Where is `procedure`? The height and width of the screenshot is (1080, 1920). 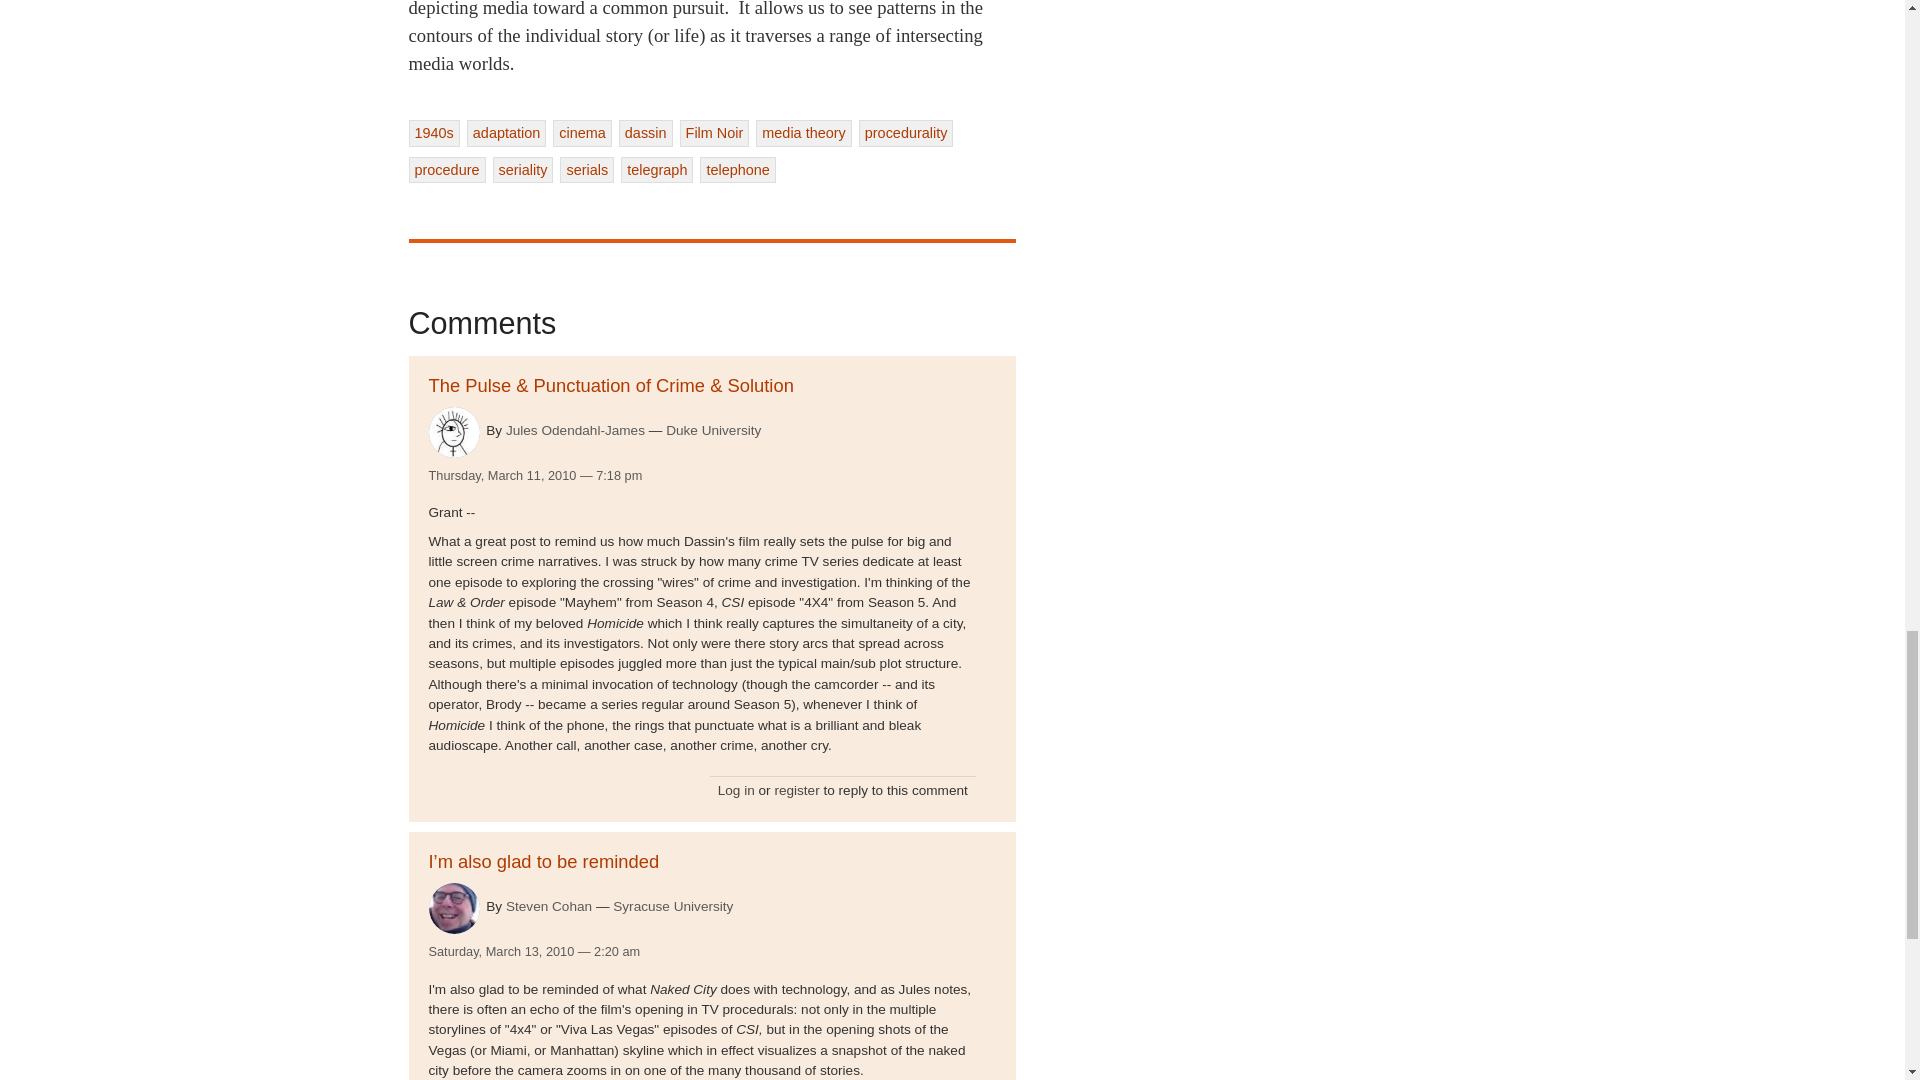
procedure is located at coordinates (446, 169).